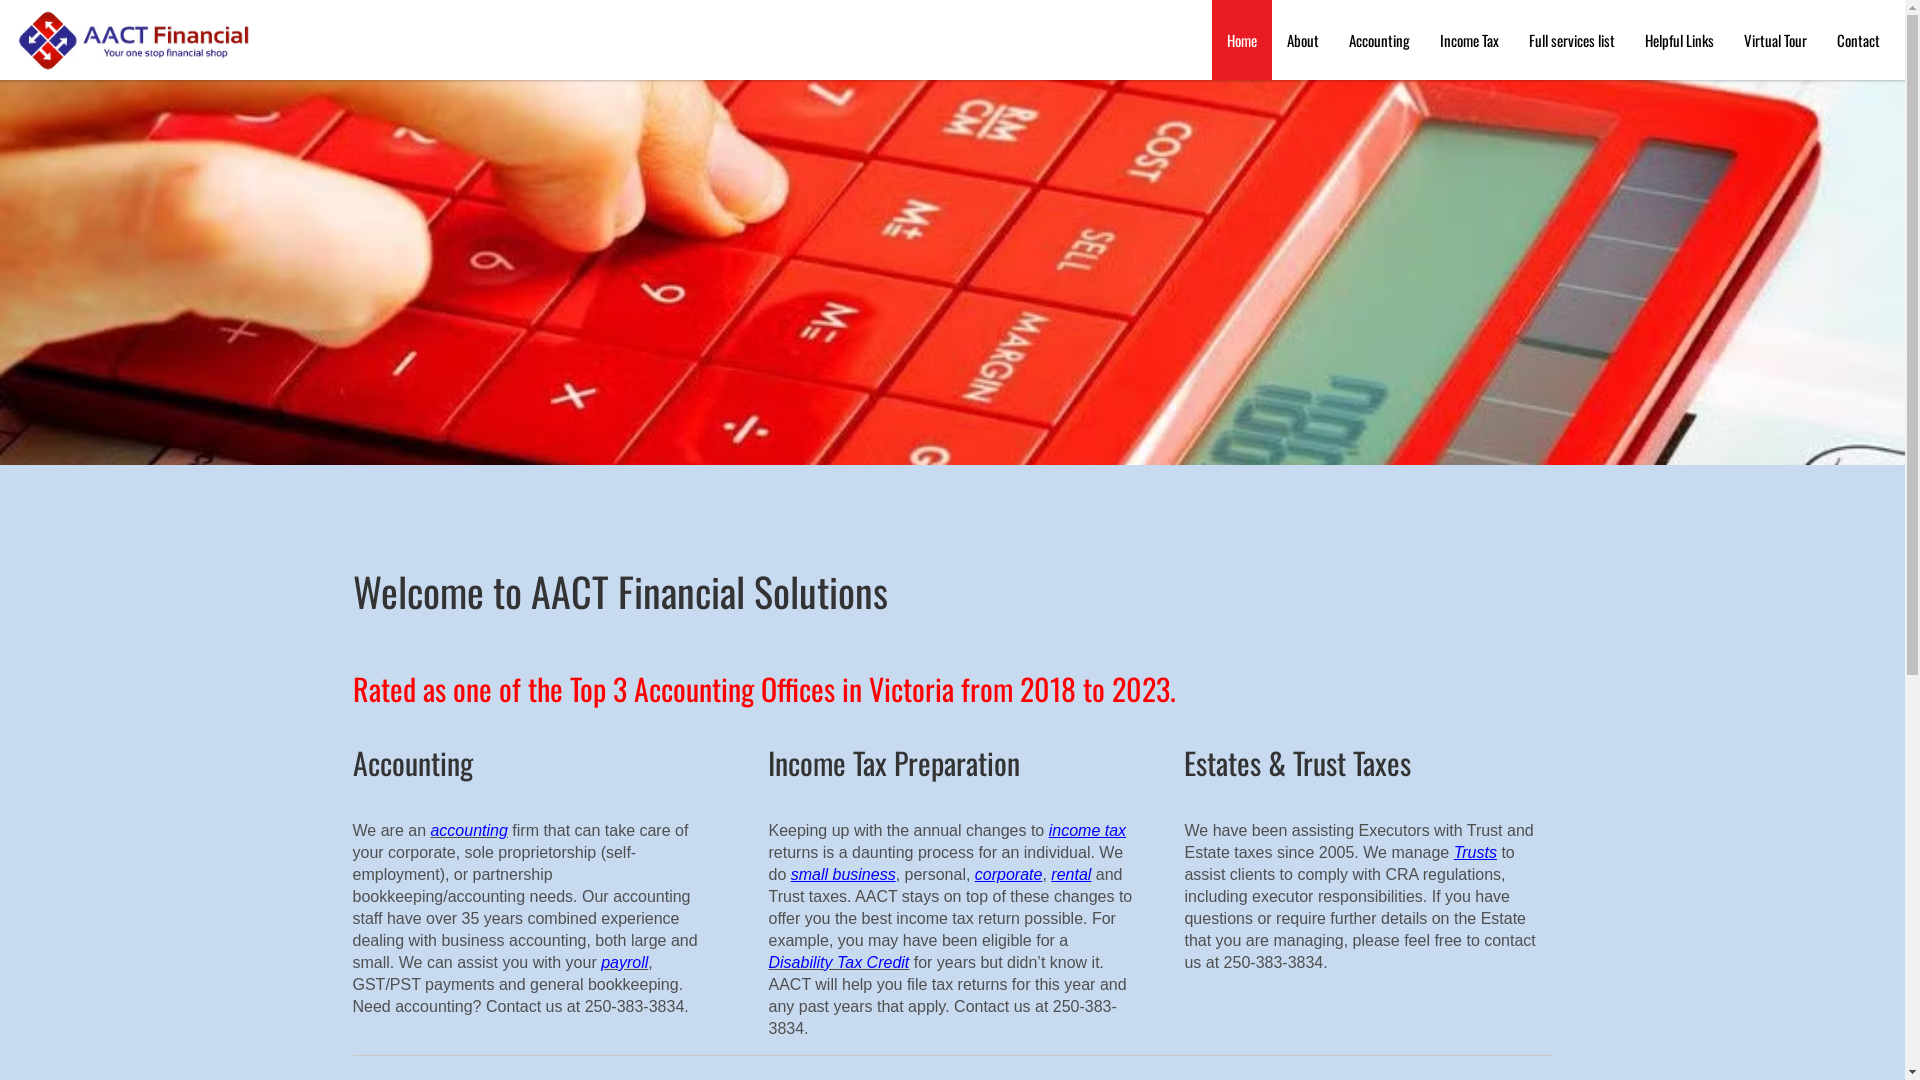 The height and width of the screenshot is (1080, 1920). What do you see at coordinates (1858, 40) in the screenshot?
I see `Contact` at bounding box center [1858, 40].